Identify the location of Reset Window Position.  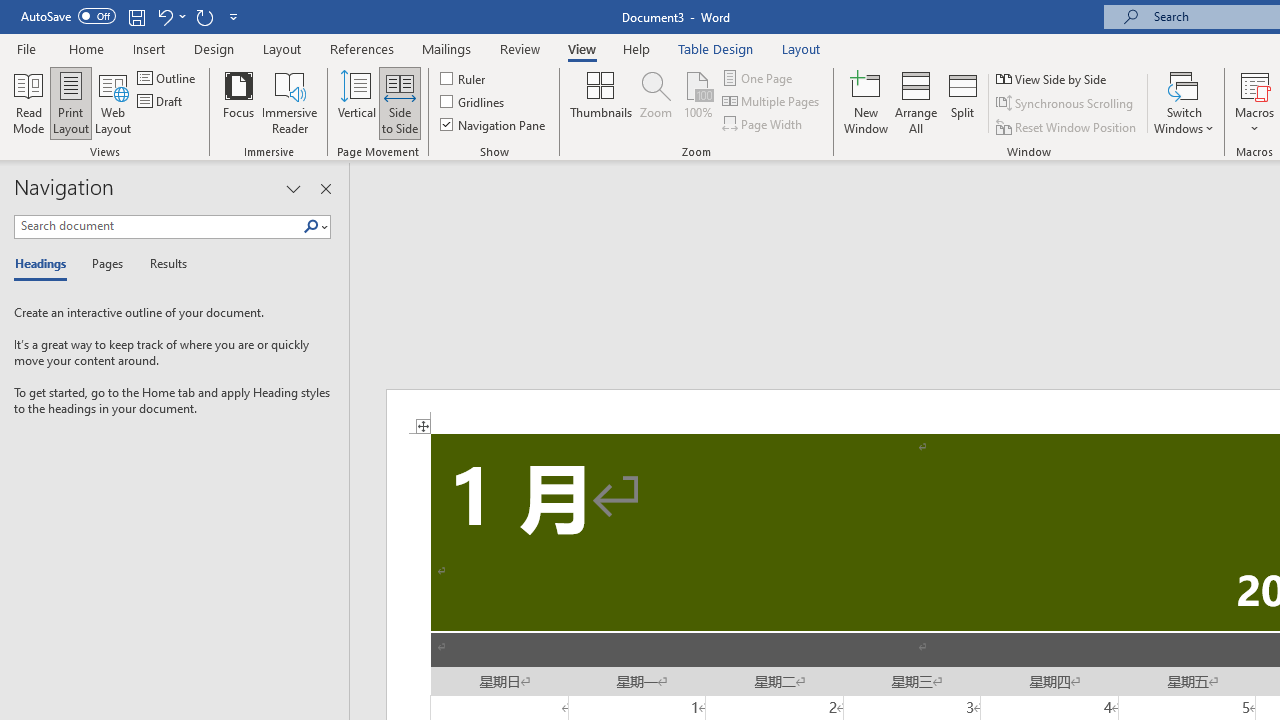
(1068, 126).